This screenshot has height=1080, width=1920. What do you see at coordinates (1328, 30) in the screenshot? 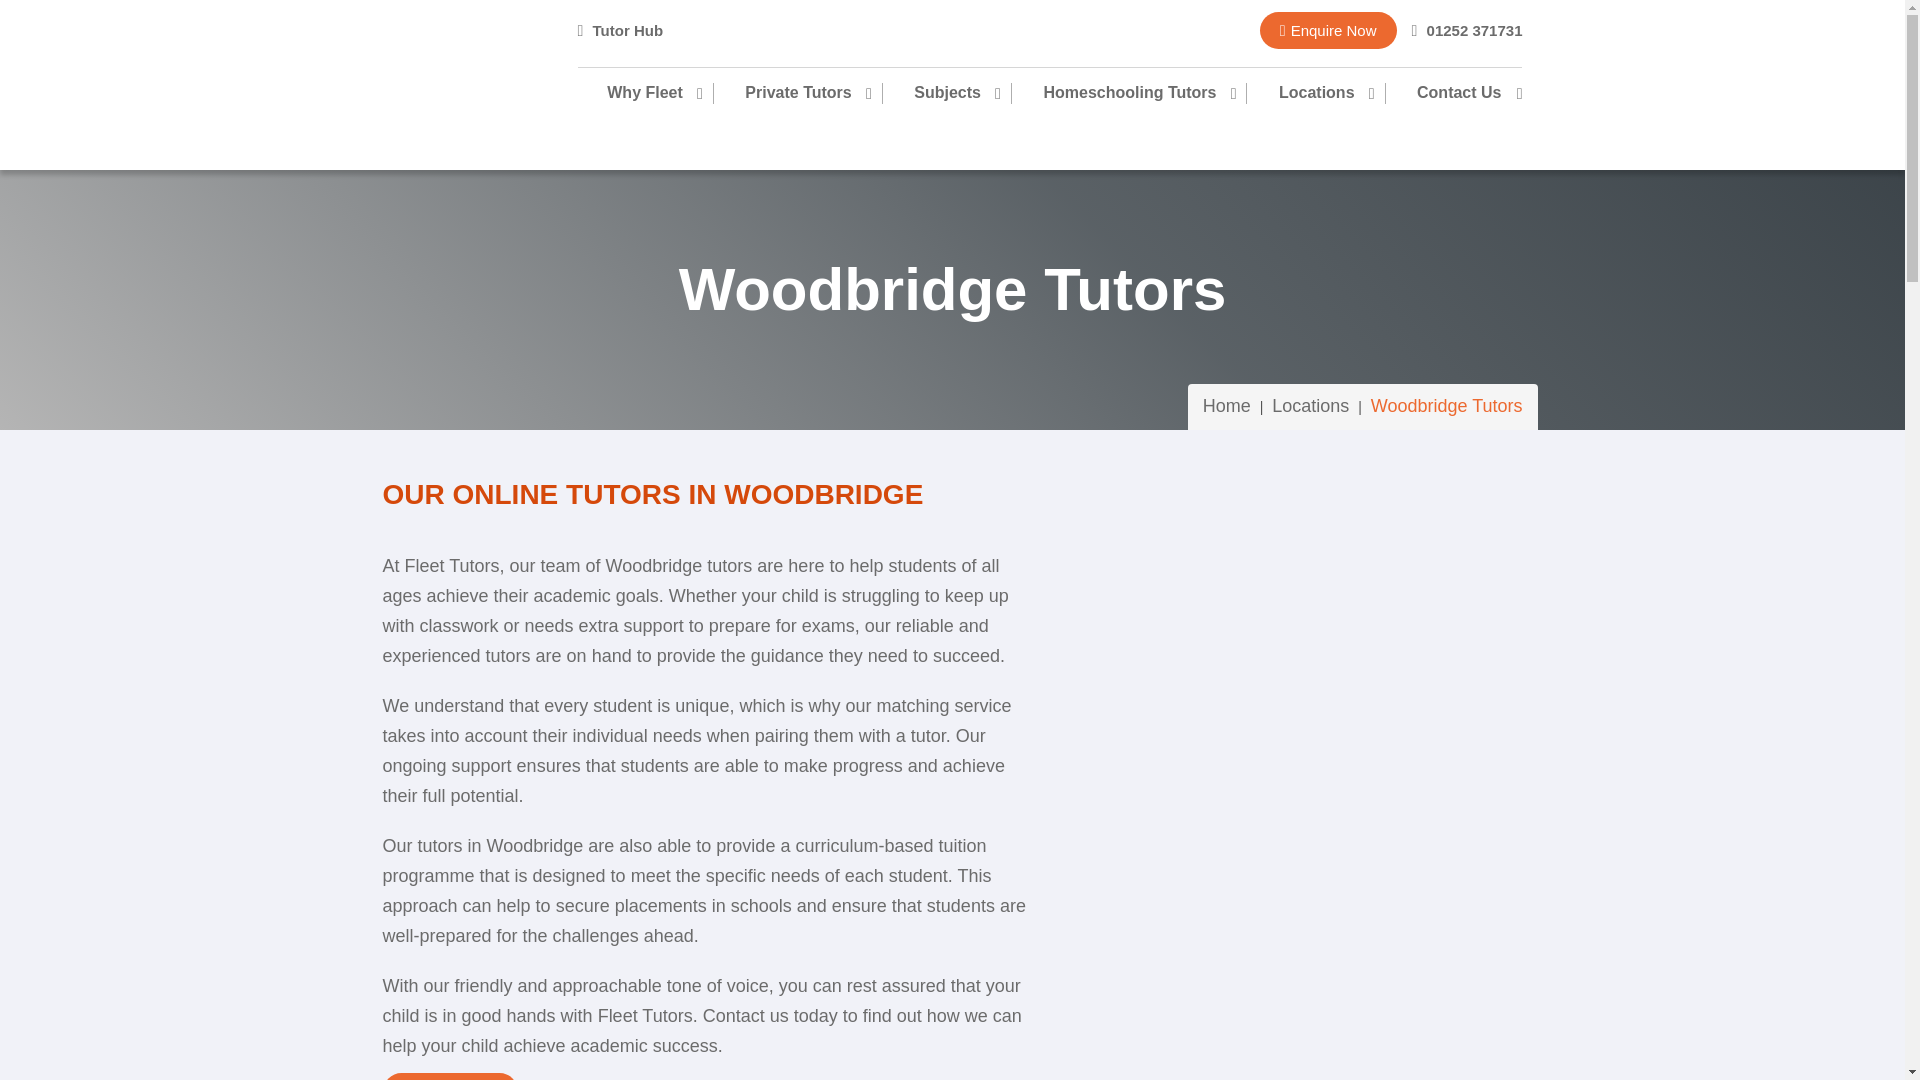
I see `Enquire Now` at bounding box center [1328, 30].